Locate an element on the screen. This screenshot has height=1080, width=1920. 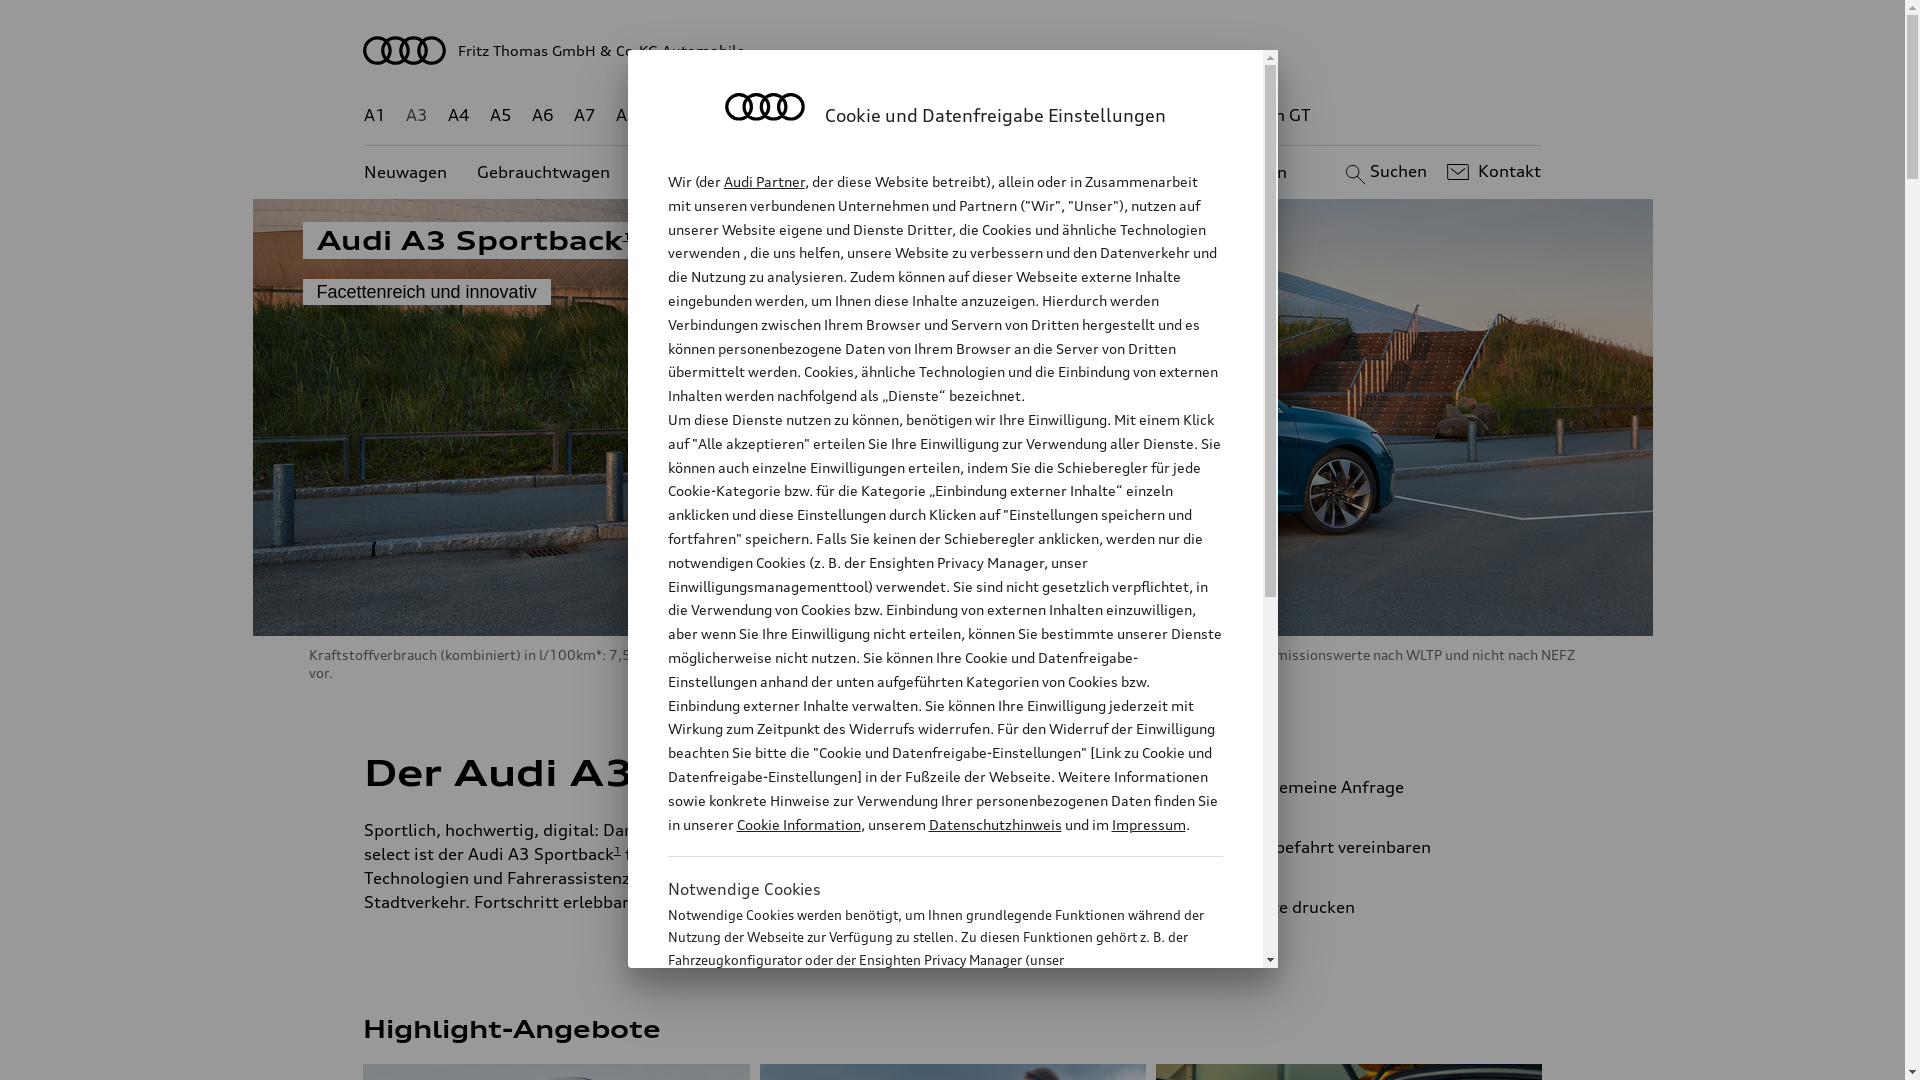
1 is located at coordinates (626, 236).